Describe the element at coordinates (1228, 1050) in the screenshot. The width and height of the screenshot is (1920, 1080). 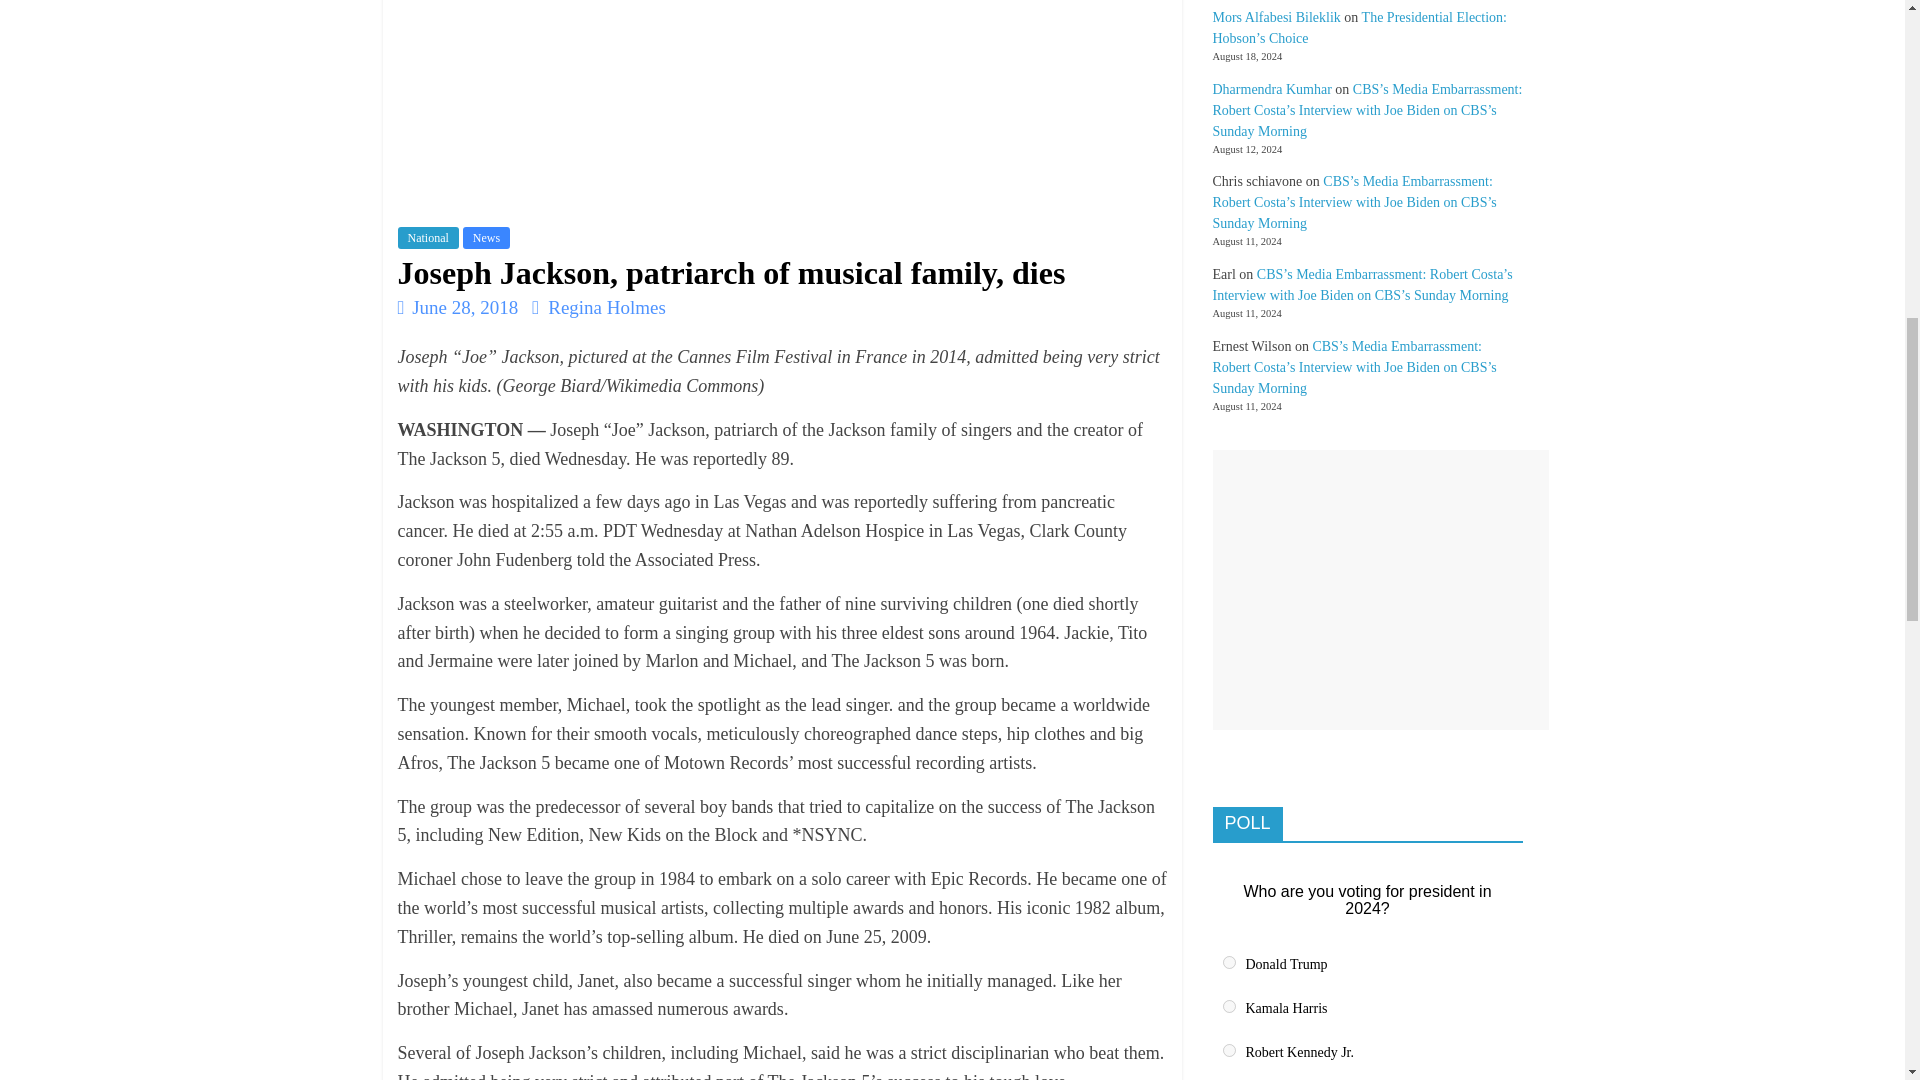
I see `3` at that location.